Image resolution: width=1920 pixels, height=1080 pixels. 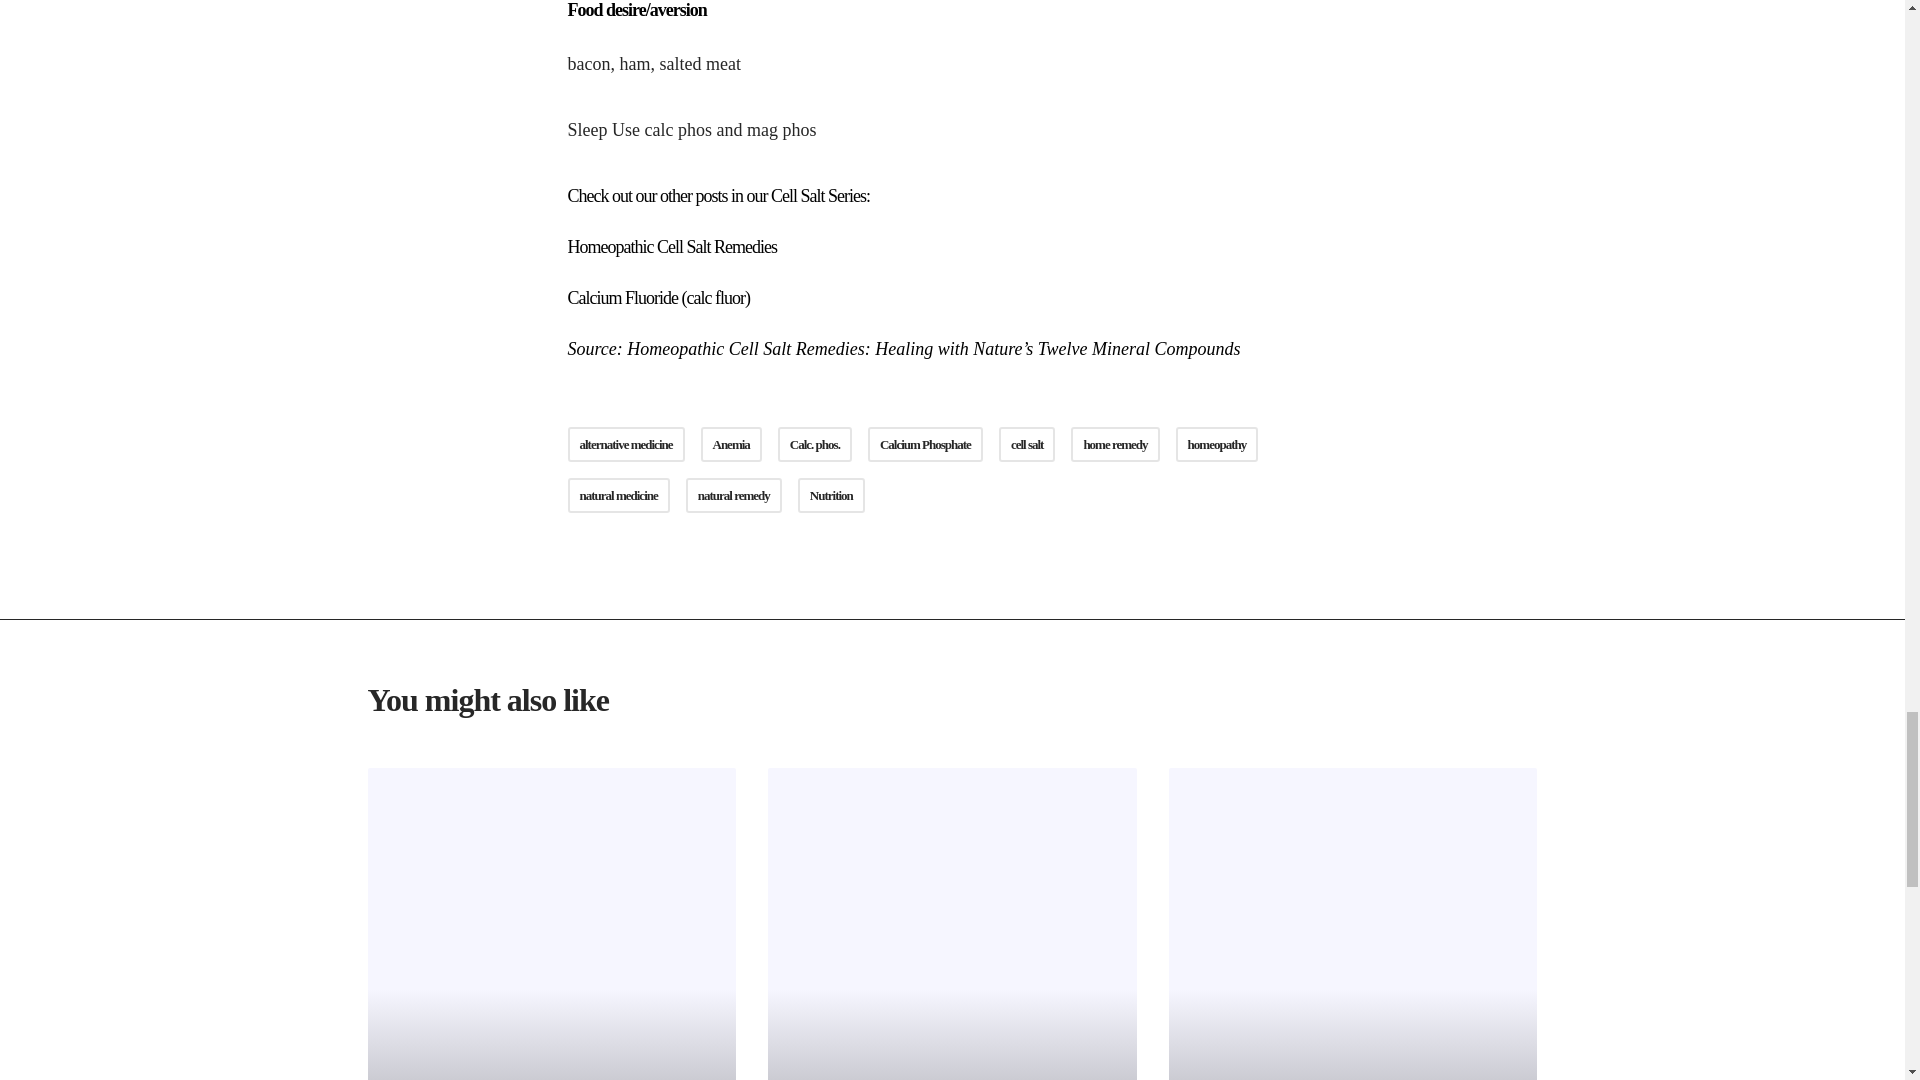 I want to click on Calcium Phosphate, so click(x=925, y=444).